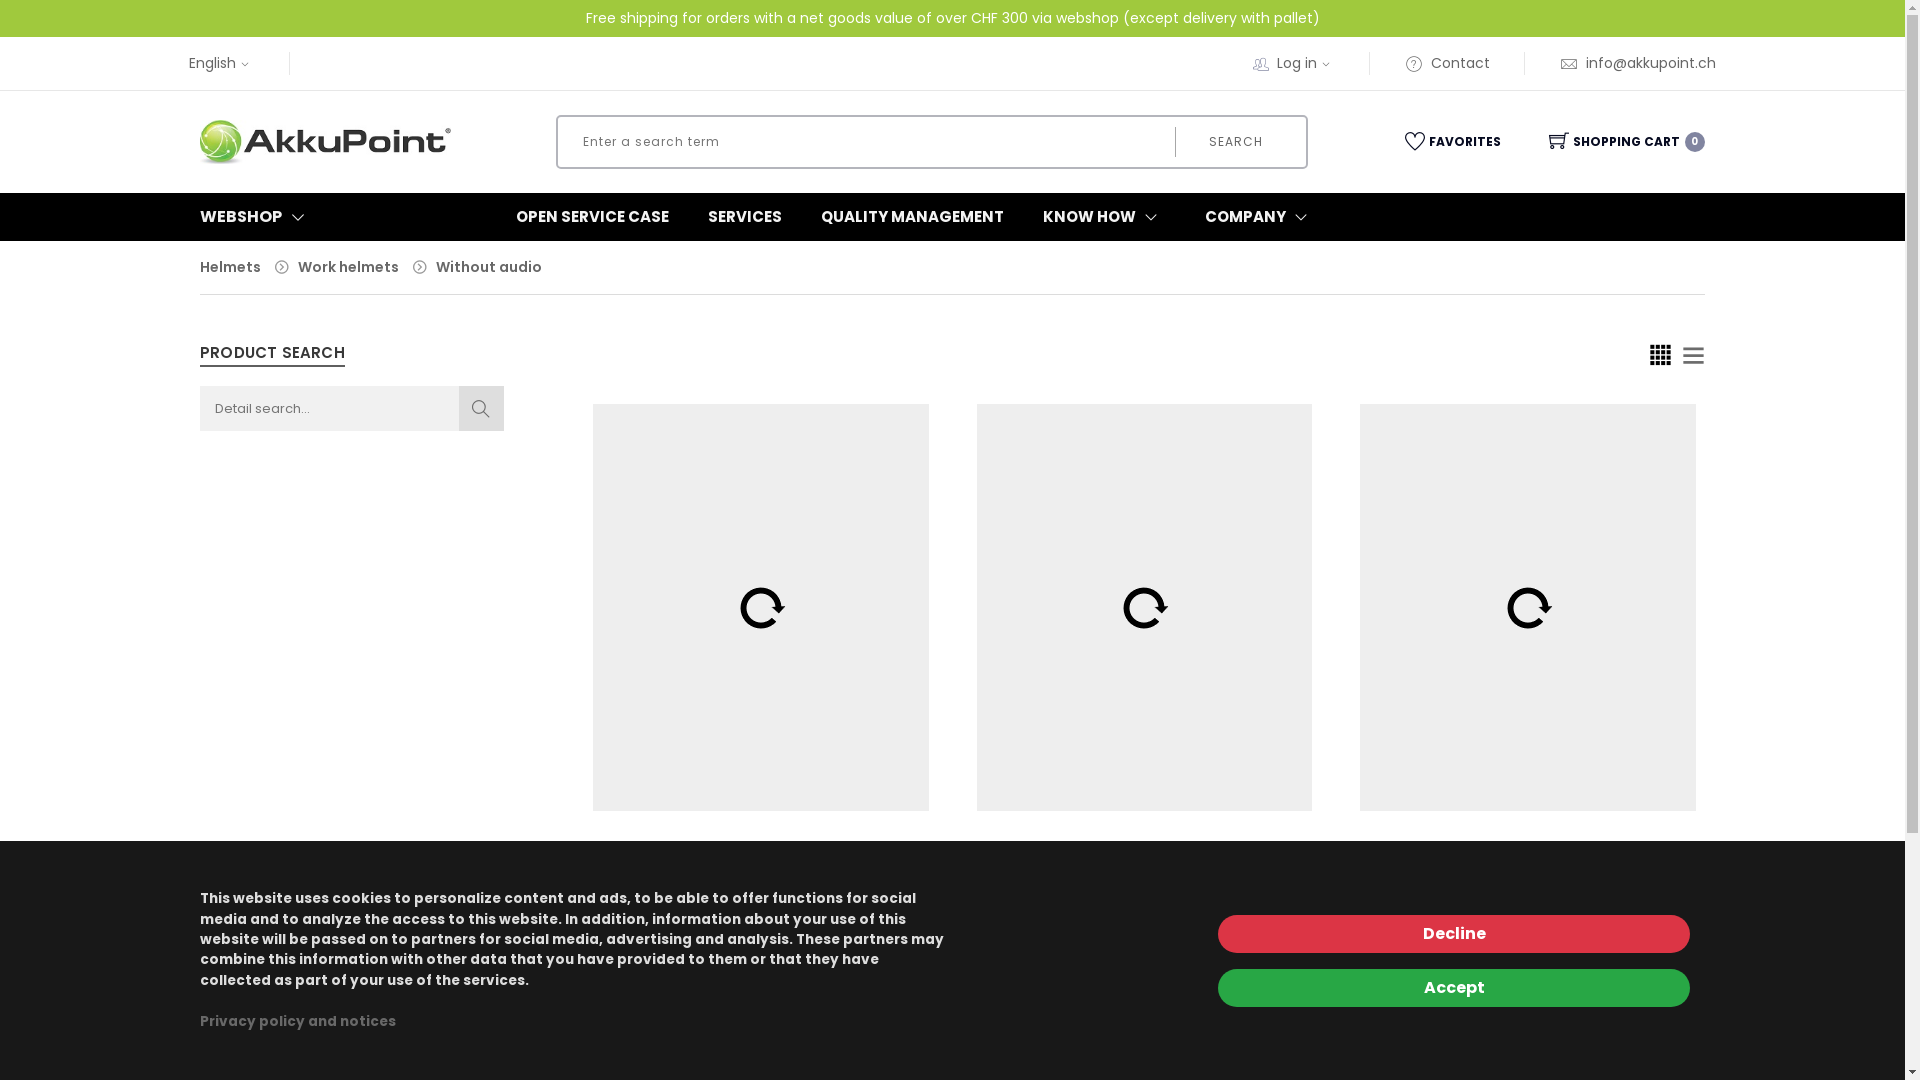 Image resolution: width=1920 pixels, height=1080 pixels. What do you see at coordinates (1260, 217) in the screenshot?
I see `COMPANY` at bounding box center [1260, 217].